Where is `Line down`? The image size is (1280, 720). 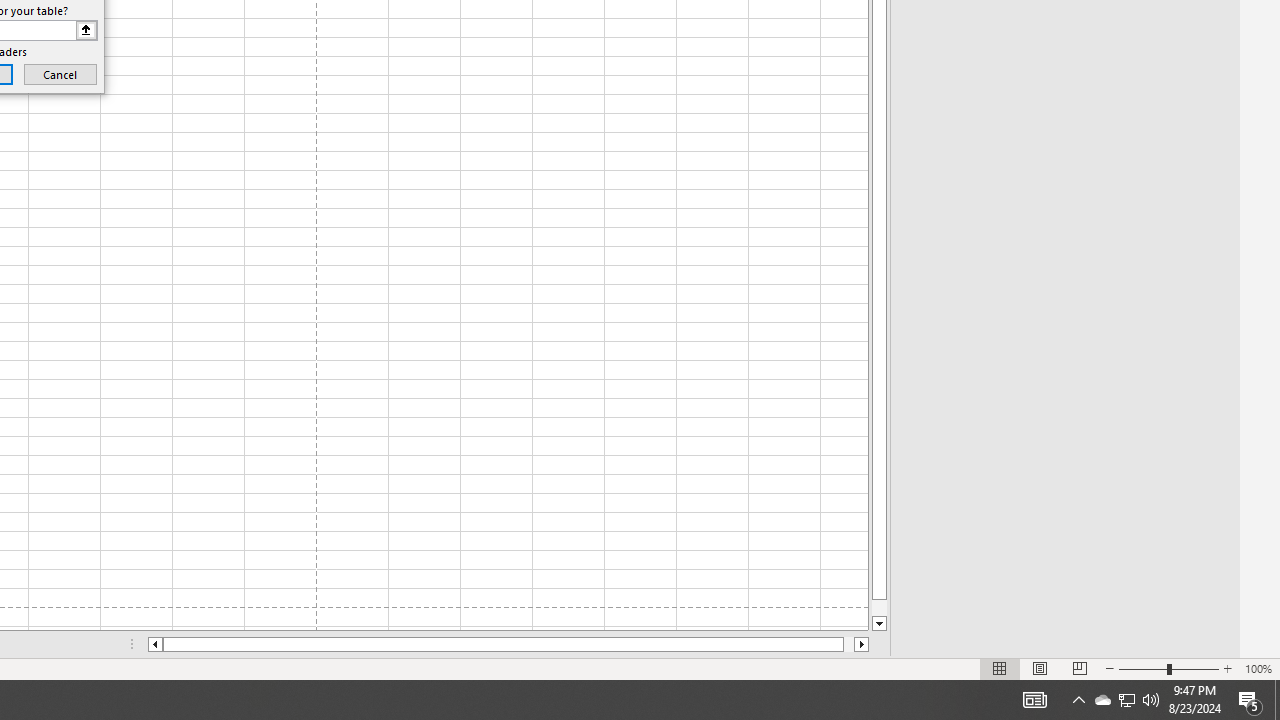 Line down is located at coordinates (879, 624).